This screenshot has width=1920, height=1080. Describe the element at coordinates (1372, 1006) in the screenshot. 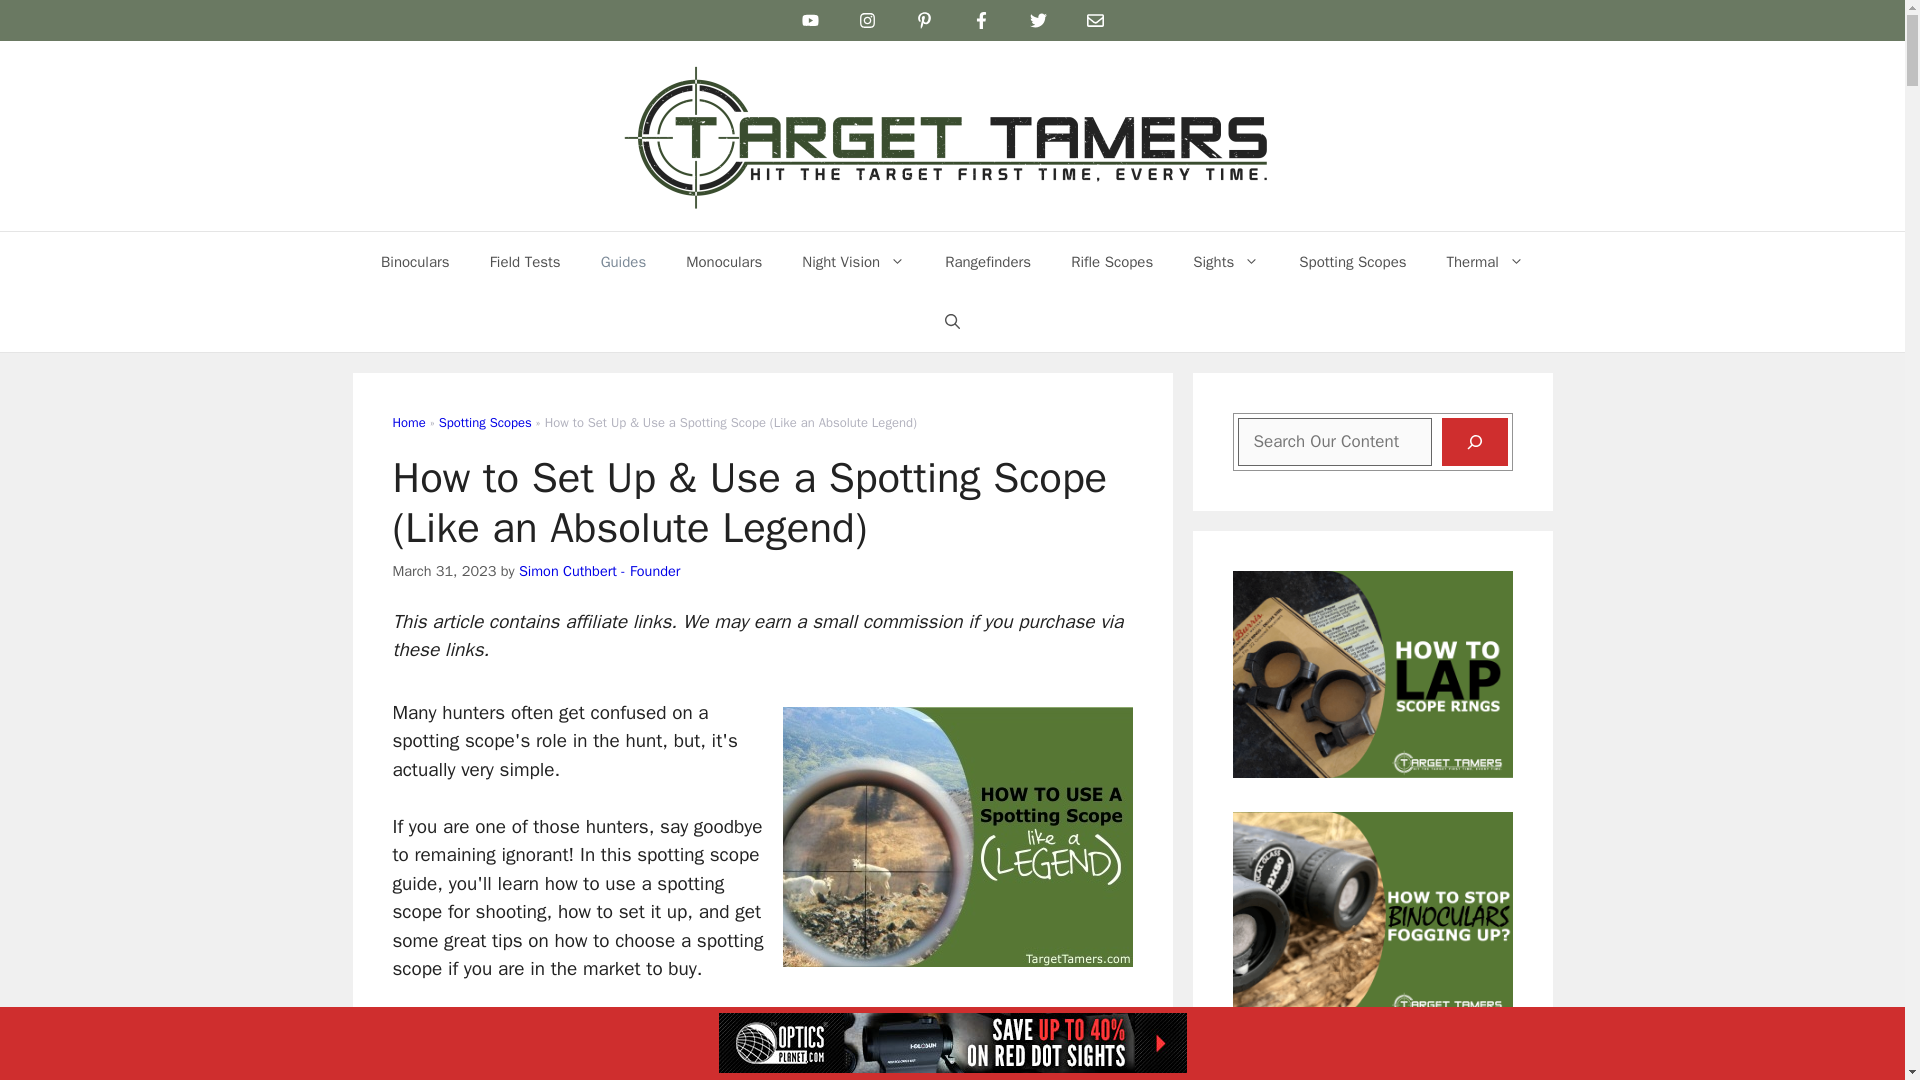

I see `How to Keep Binoculars from Fogging Up?` at that location.